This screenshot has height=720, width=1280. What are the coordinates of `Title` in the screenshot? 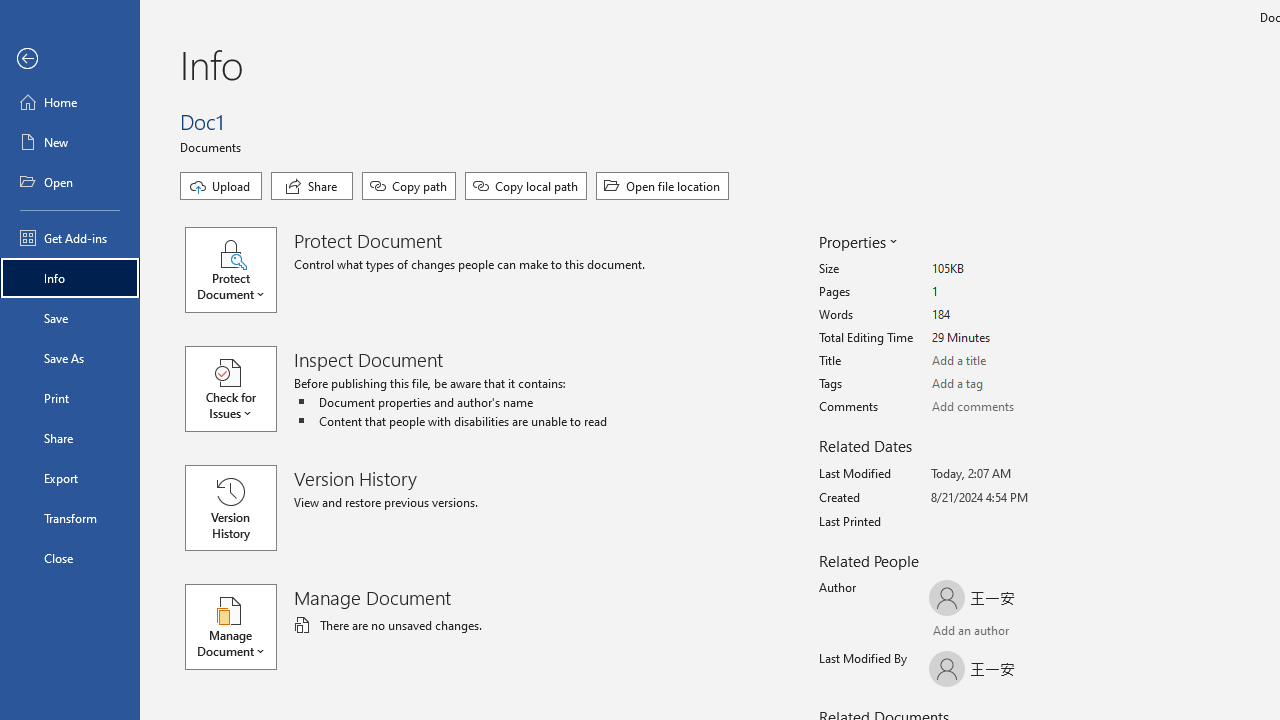 It's located at (1006, 361).